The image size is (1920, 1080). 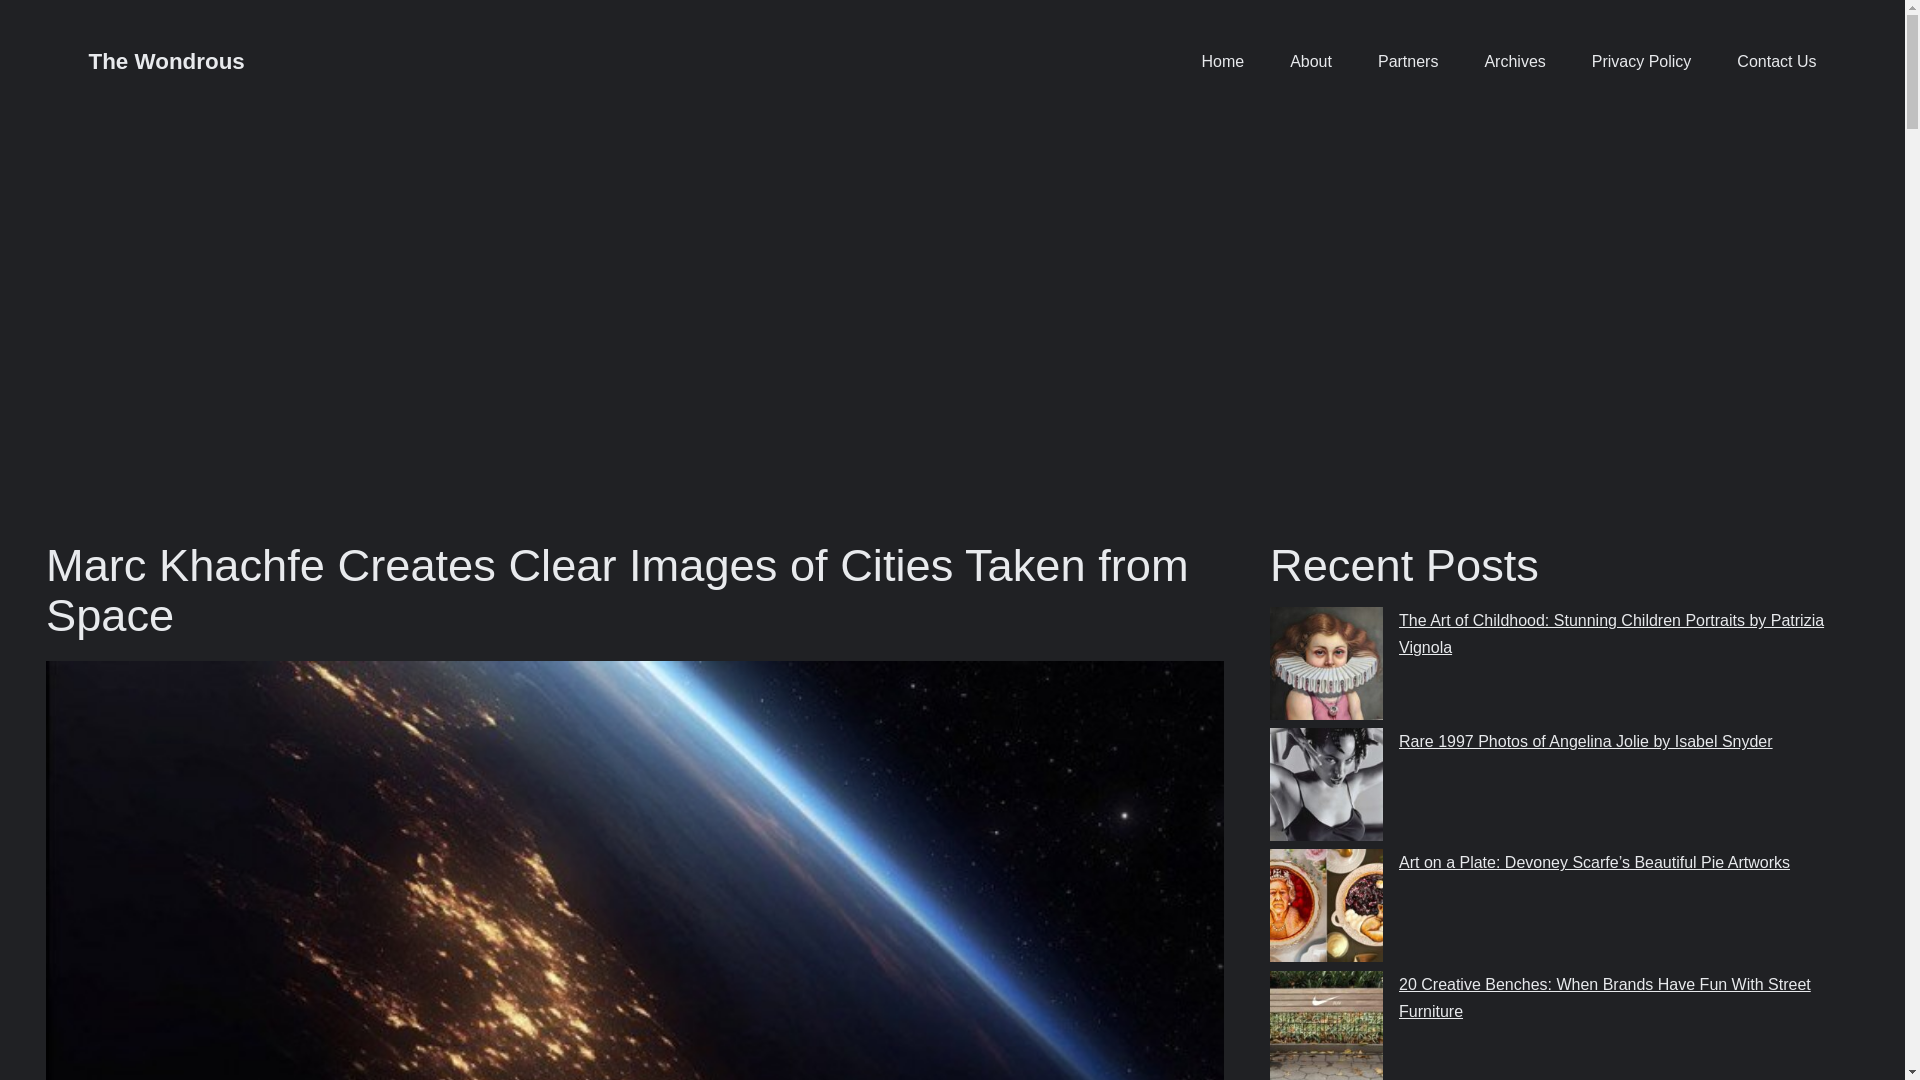 What do you see at coordinates (1514, 60) in the screenshot?
I see `Archives` at bounding box center [1514, 60].